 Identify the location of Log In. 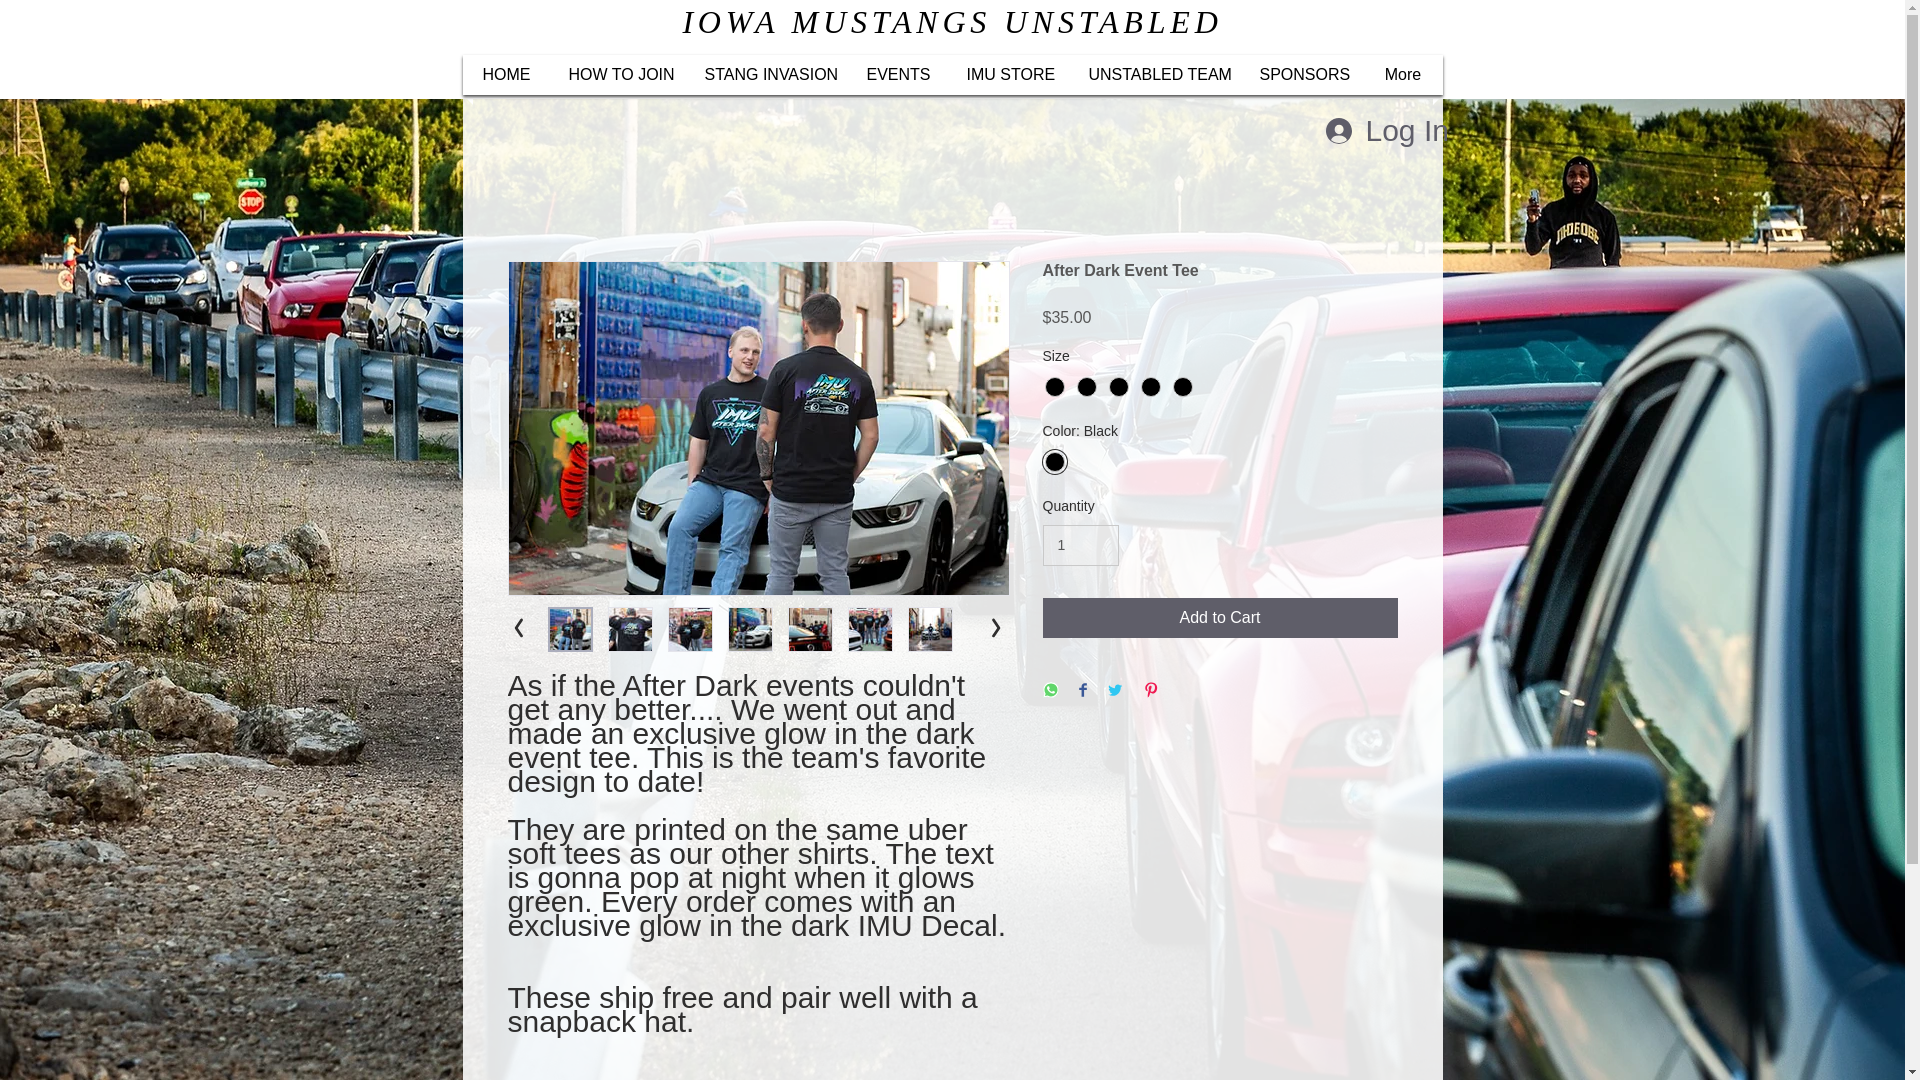
(1372, 130).